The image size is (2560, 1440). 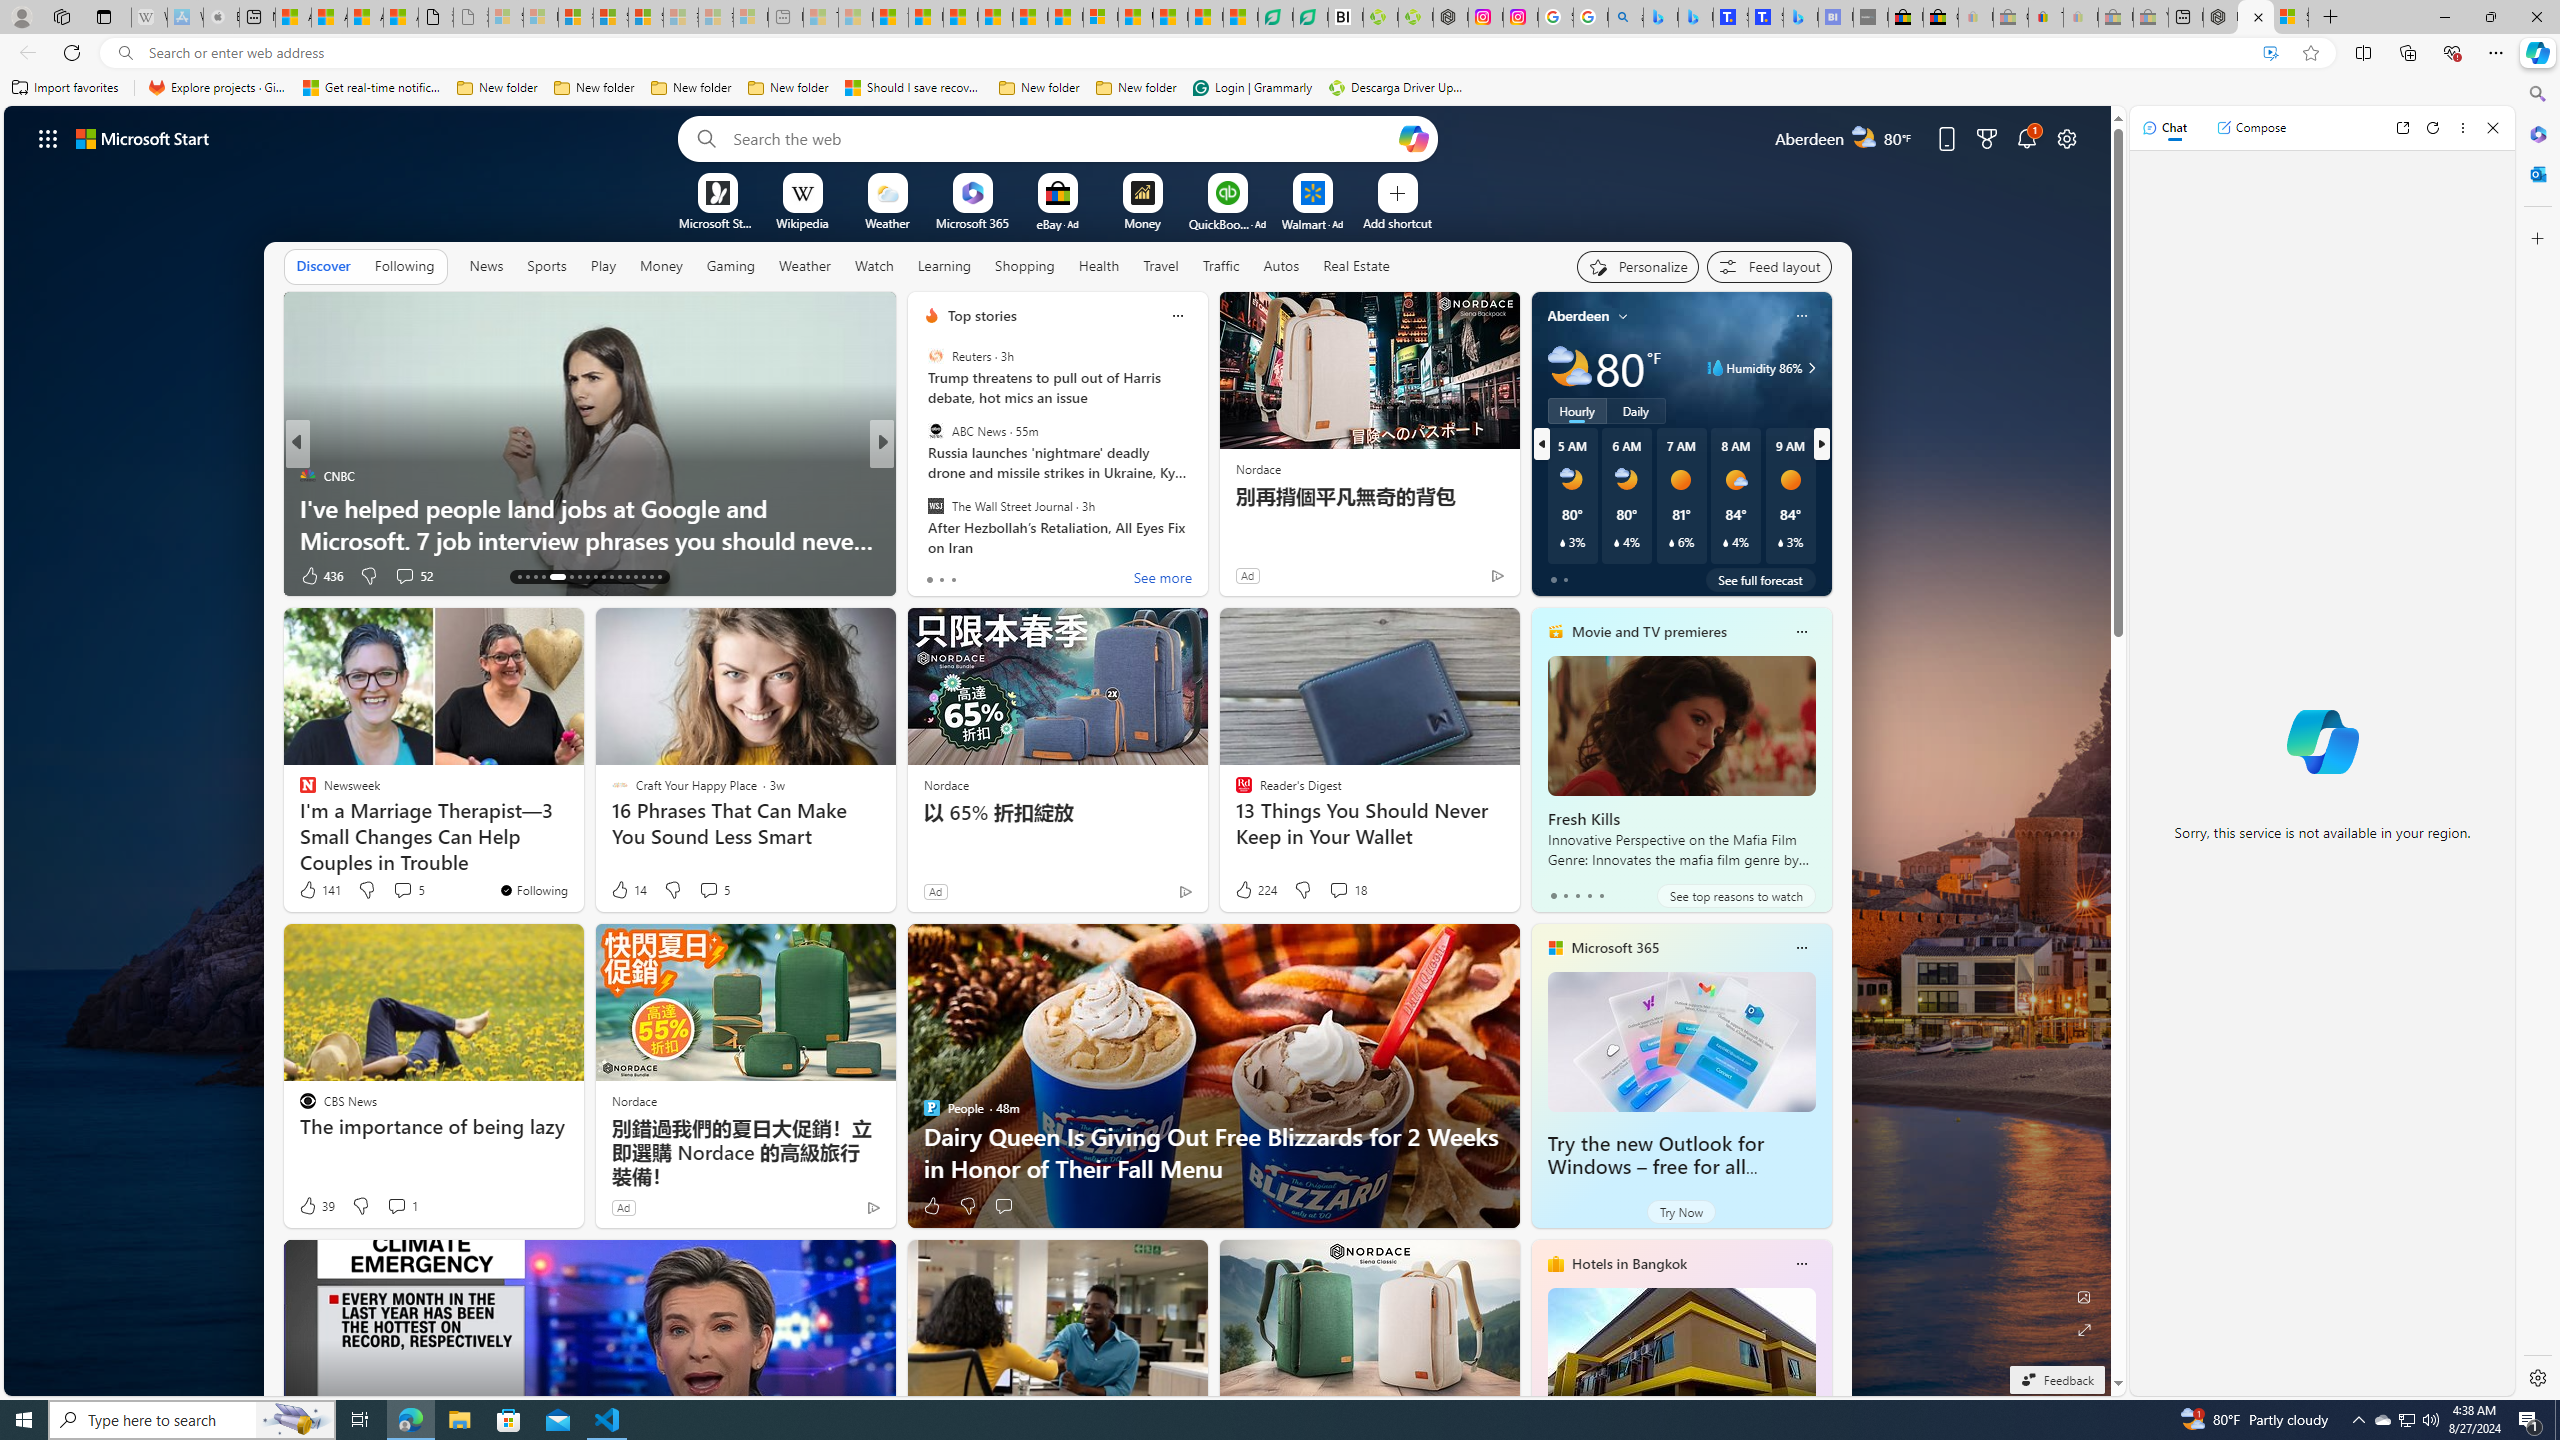 I want to click on AutomationID: tab-16, so click(x=544, y=577).